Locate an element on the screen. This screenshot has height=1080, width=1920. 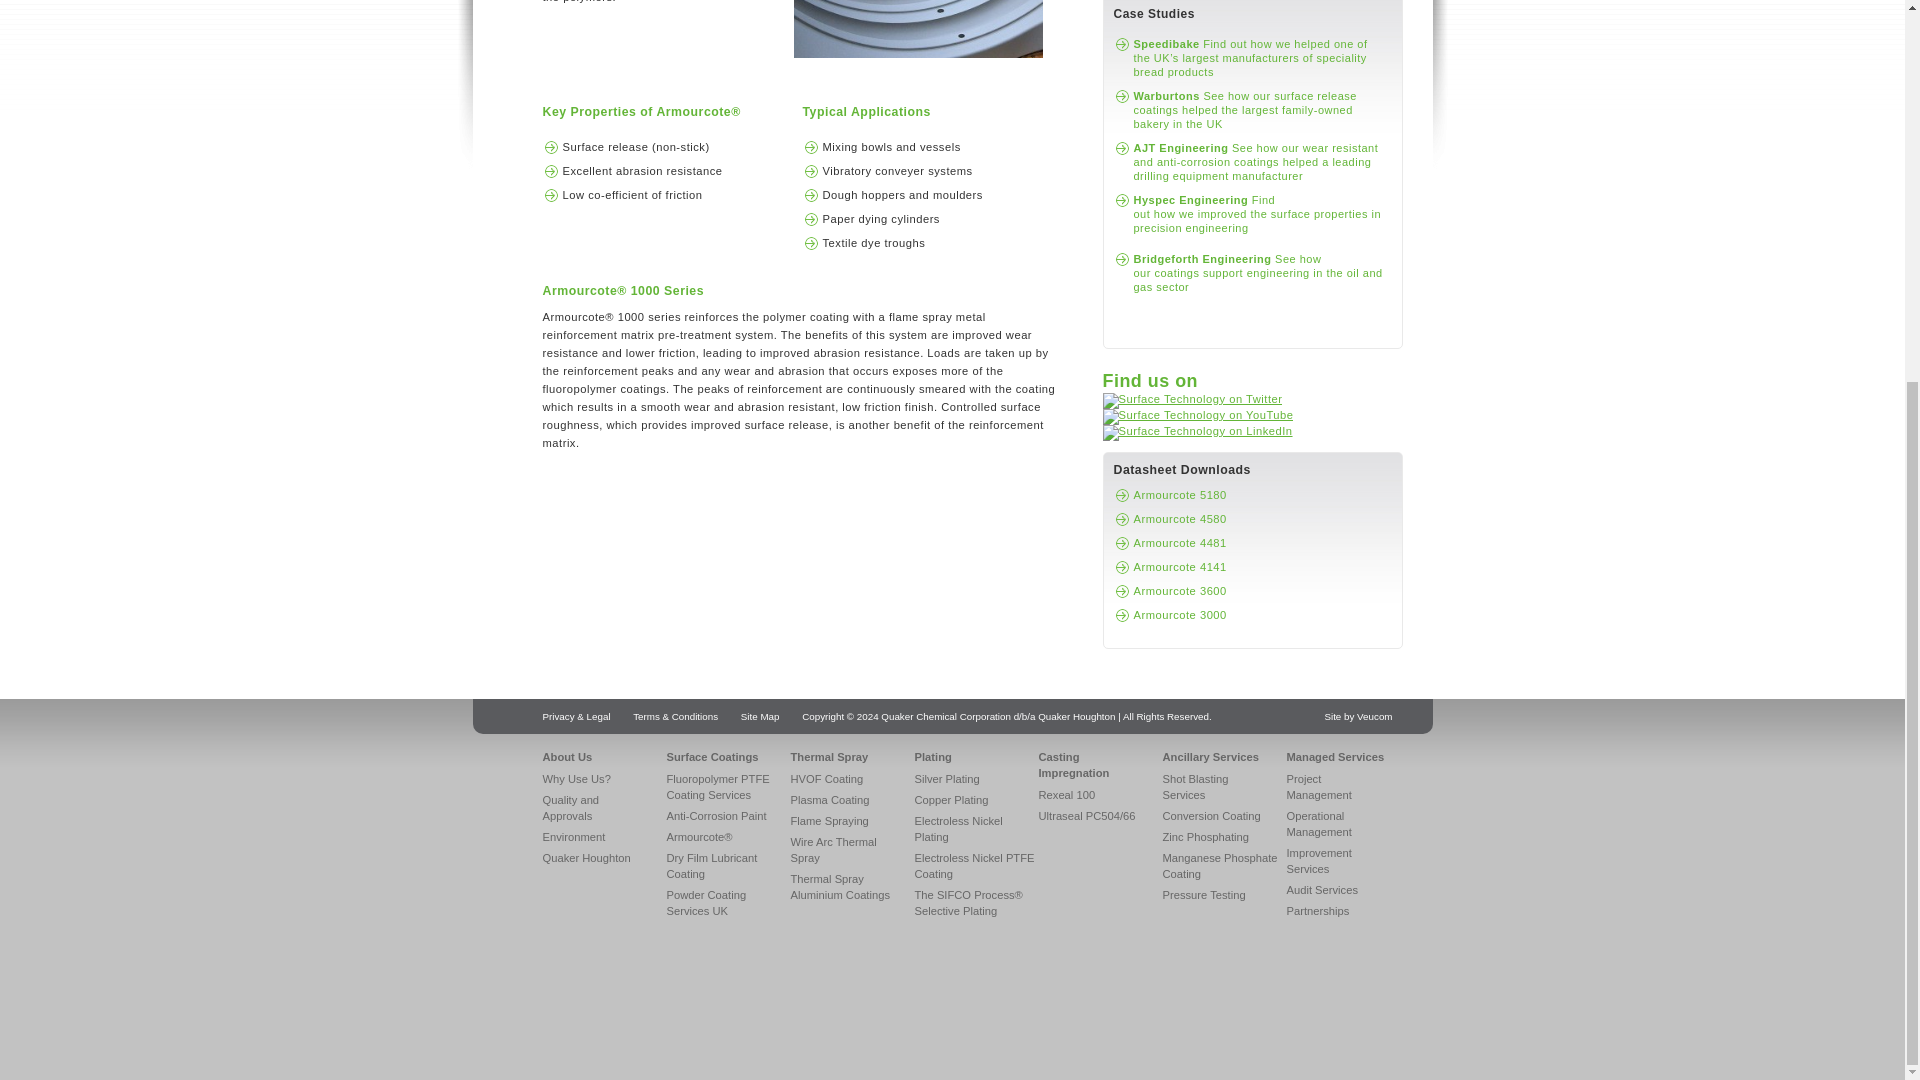
Warburtons is located at coordinates (1246, 108).